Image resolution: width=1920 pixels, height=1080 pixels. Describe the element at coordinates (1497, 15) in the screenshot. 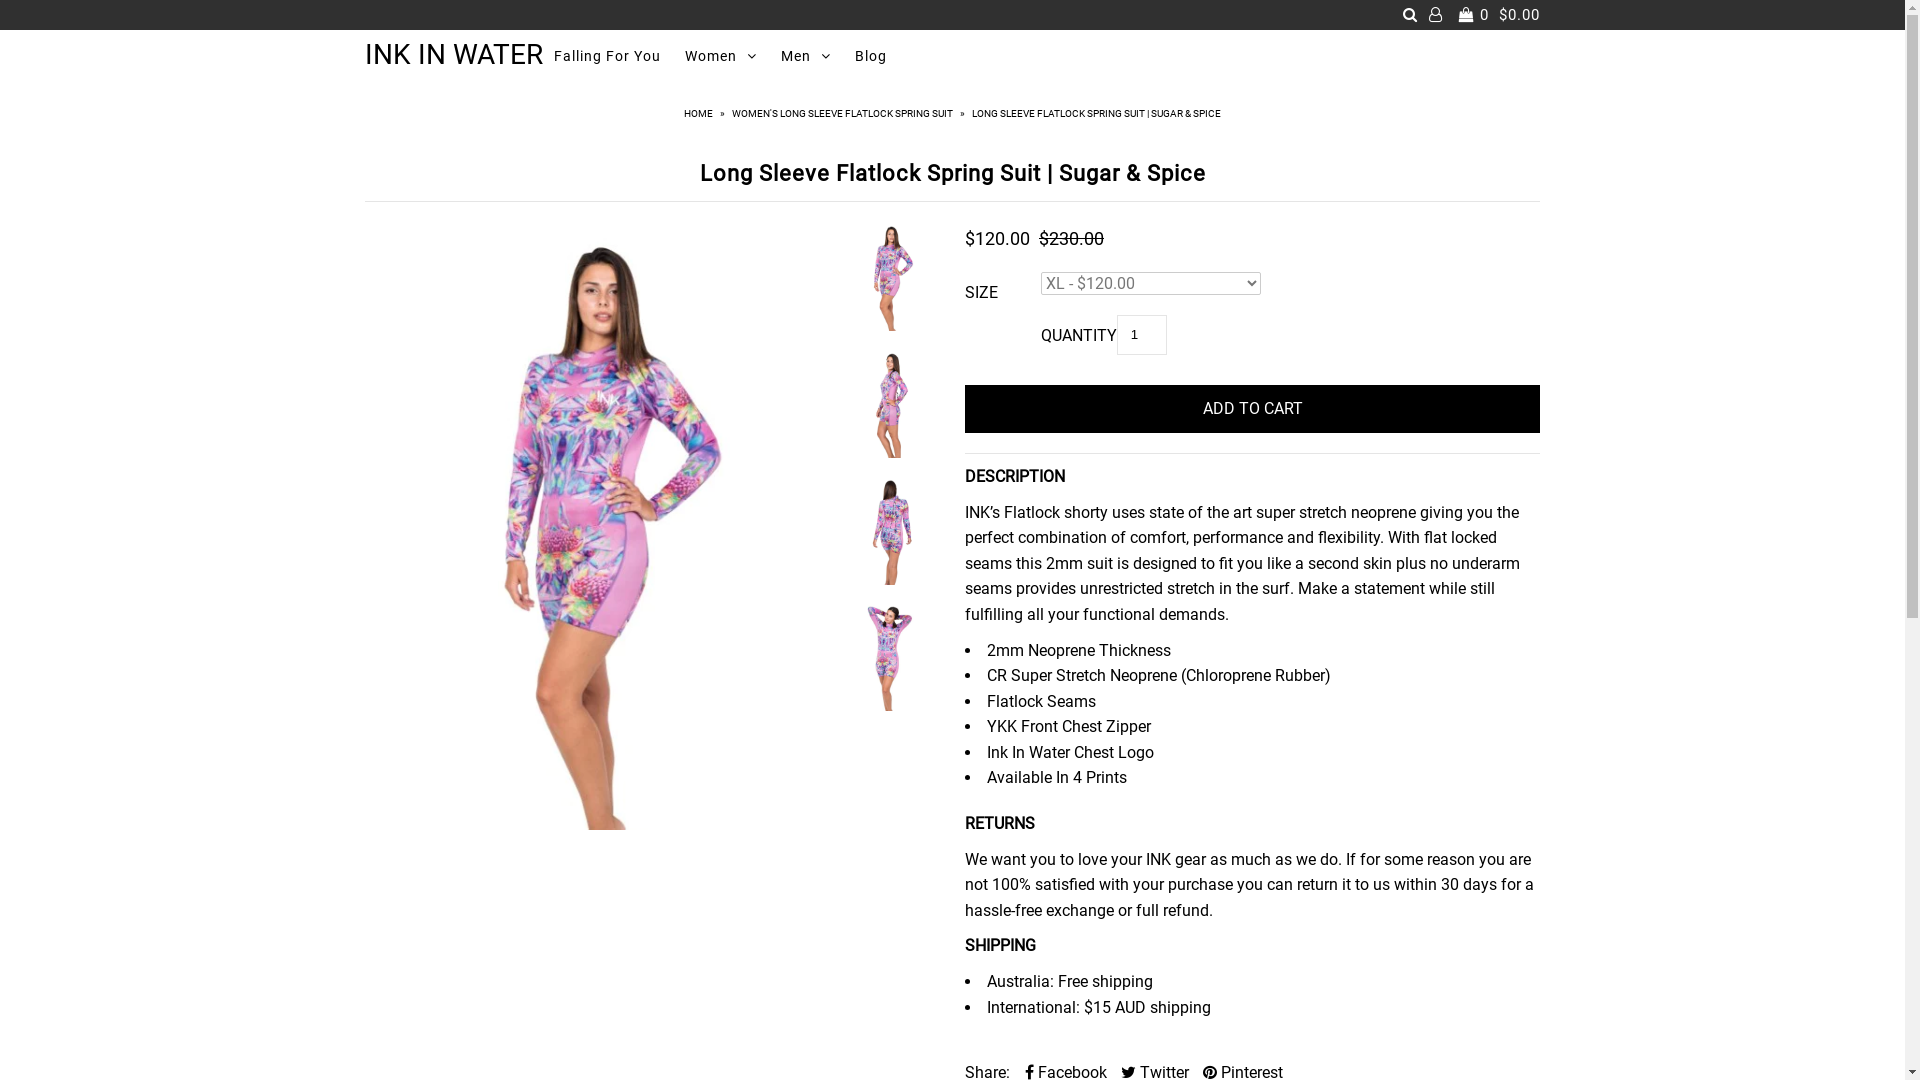

I see `  0  $0.00` at that location.